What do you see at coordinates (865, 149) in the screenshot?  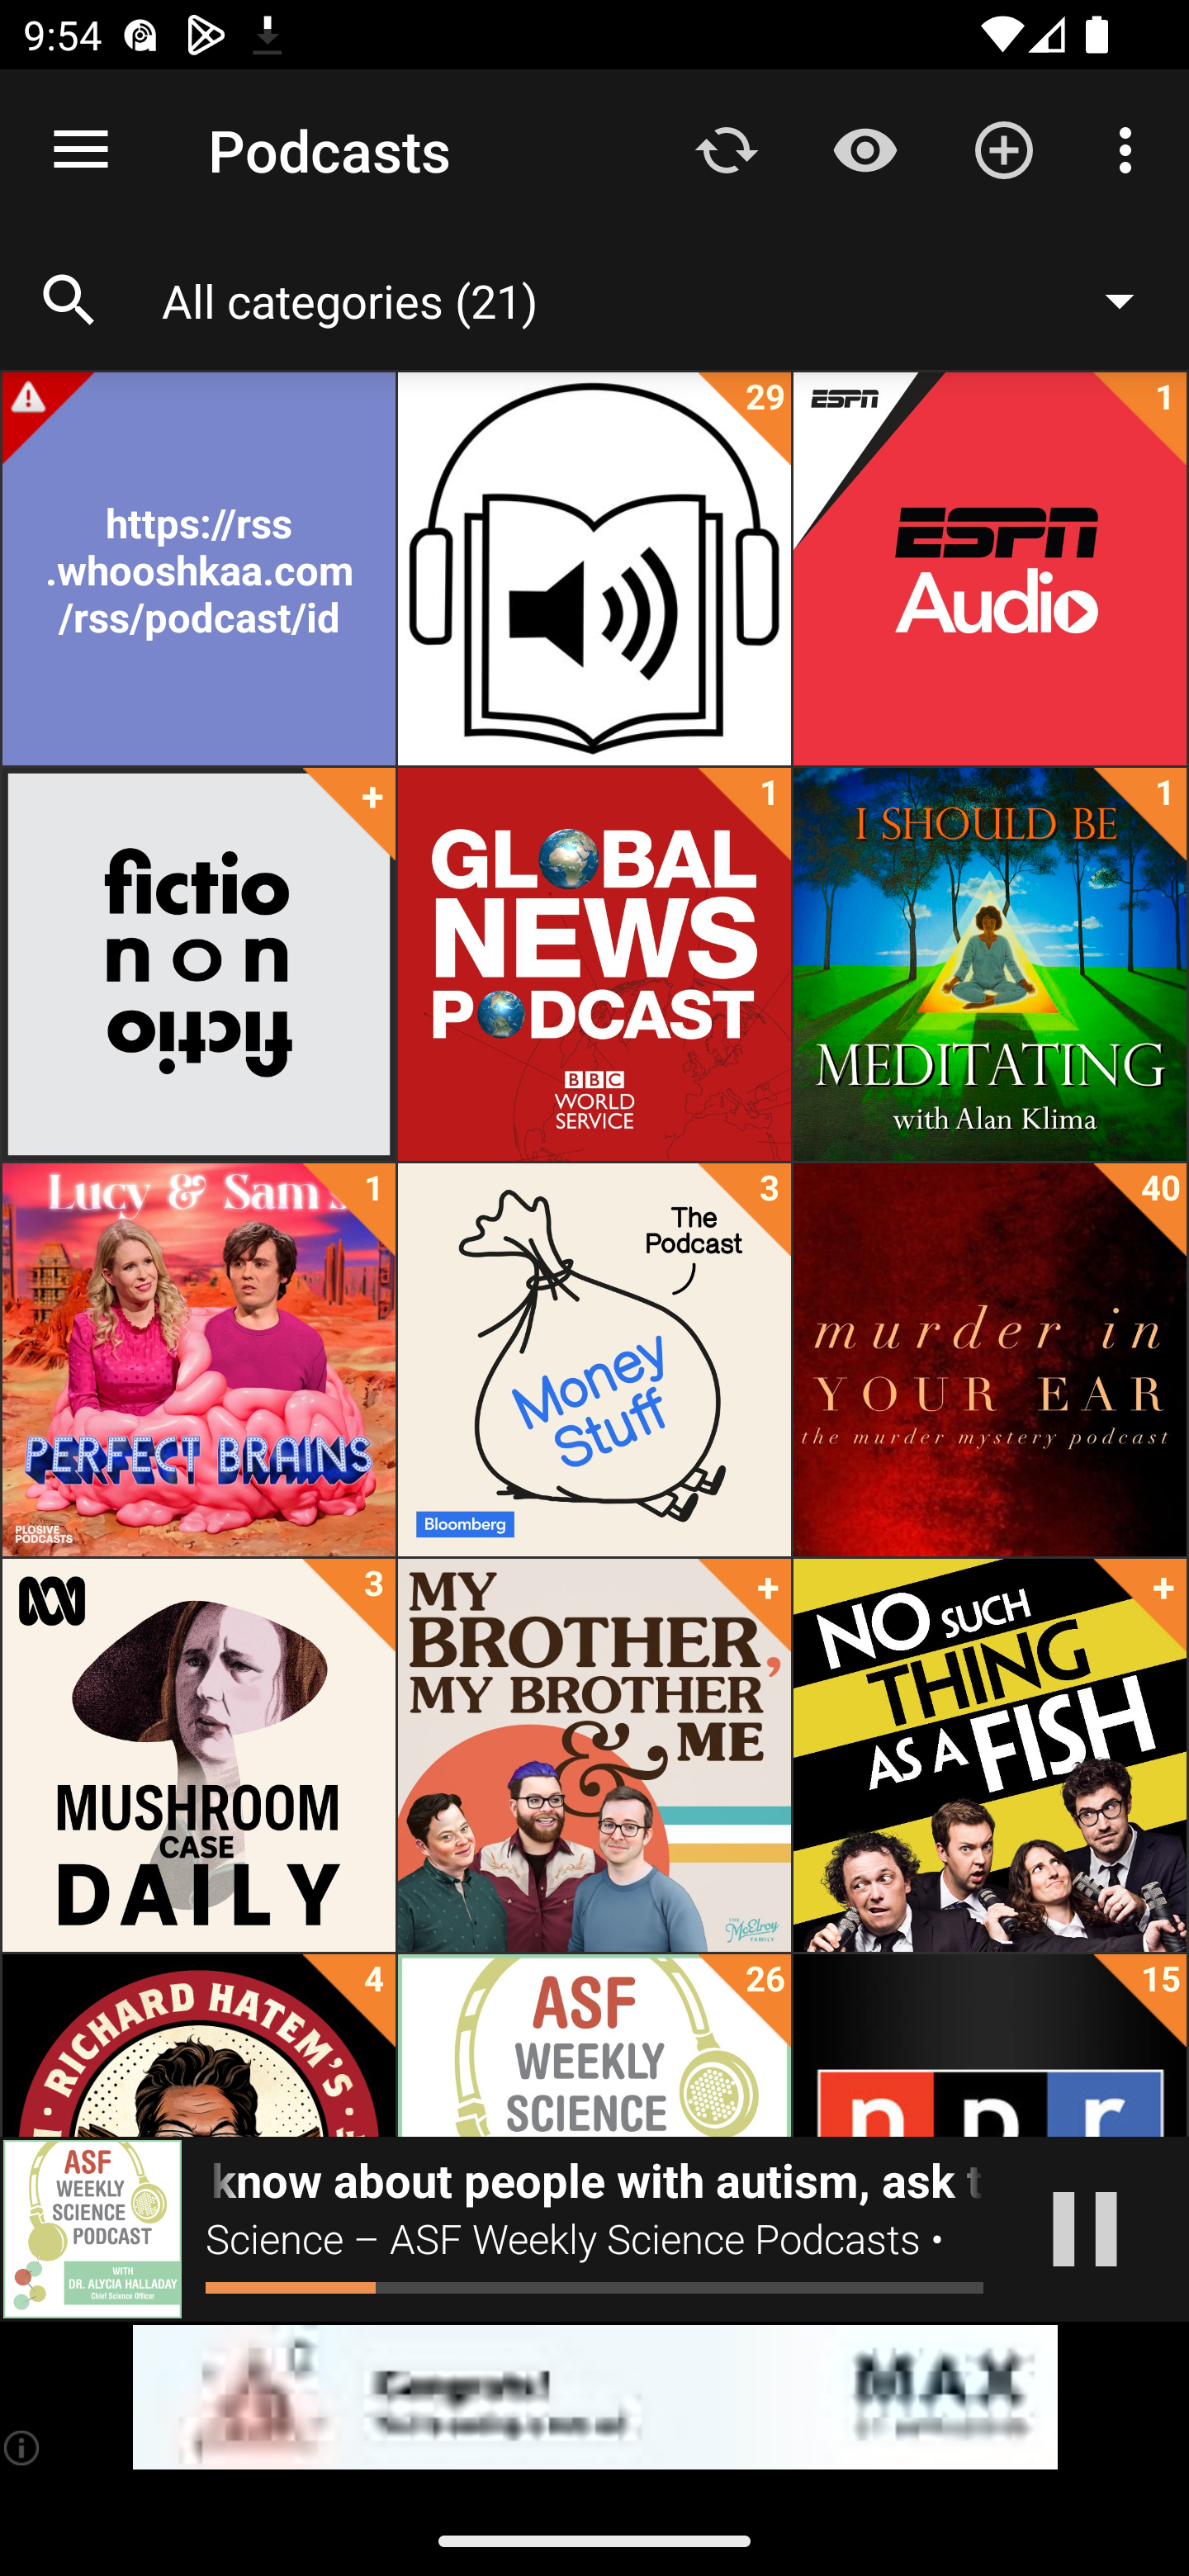 I see `Show / Hide played content` at bounding box center [865, 149].